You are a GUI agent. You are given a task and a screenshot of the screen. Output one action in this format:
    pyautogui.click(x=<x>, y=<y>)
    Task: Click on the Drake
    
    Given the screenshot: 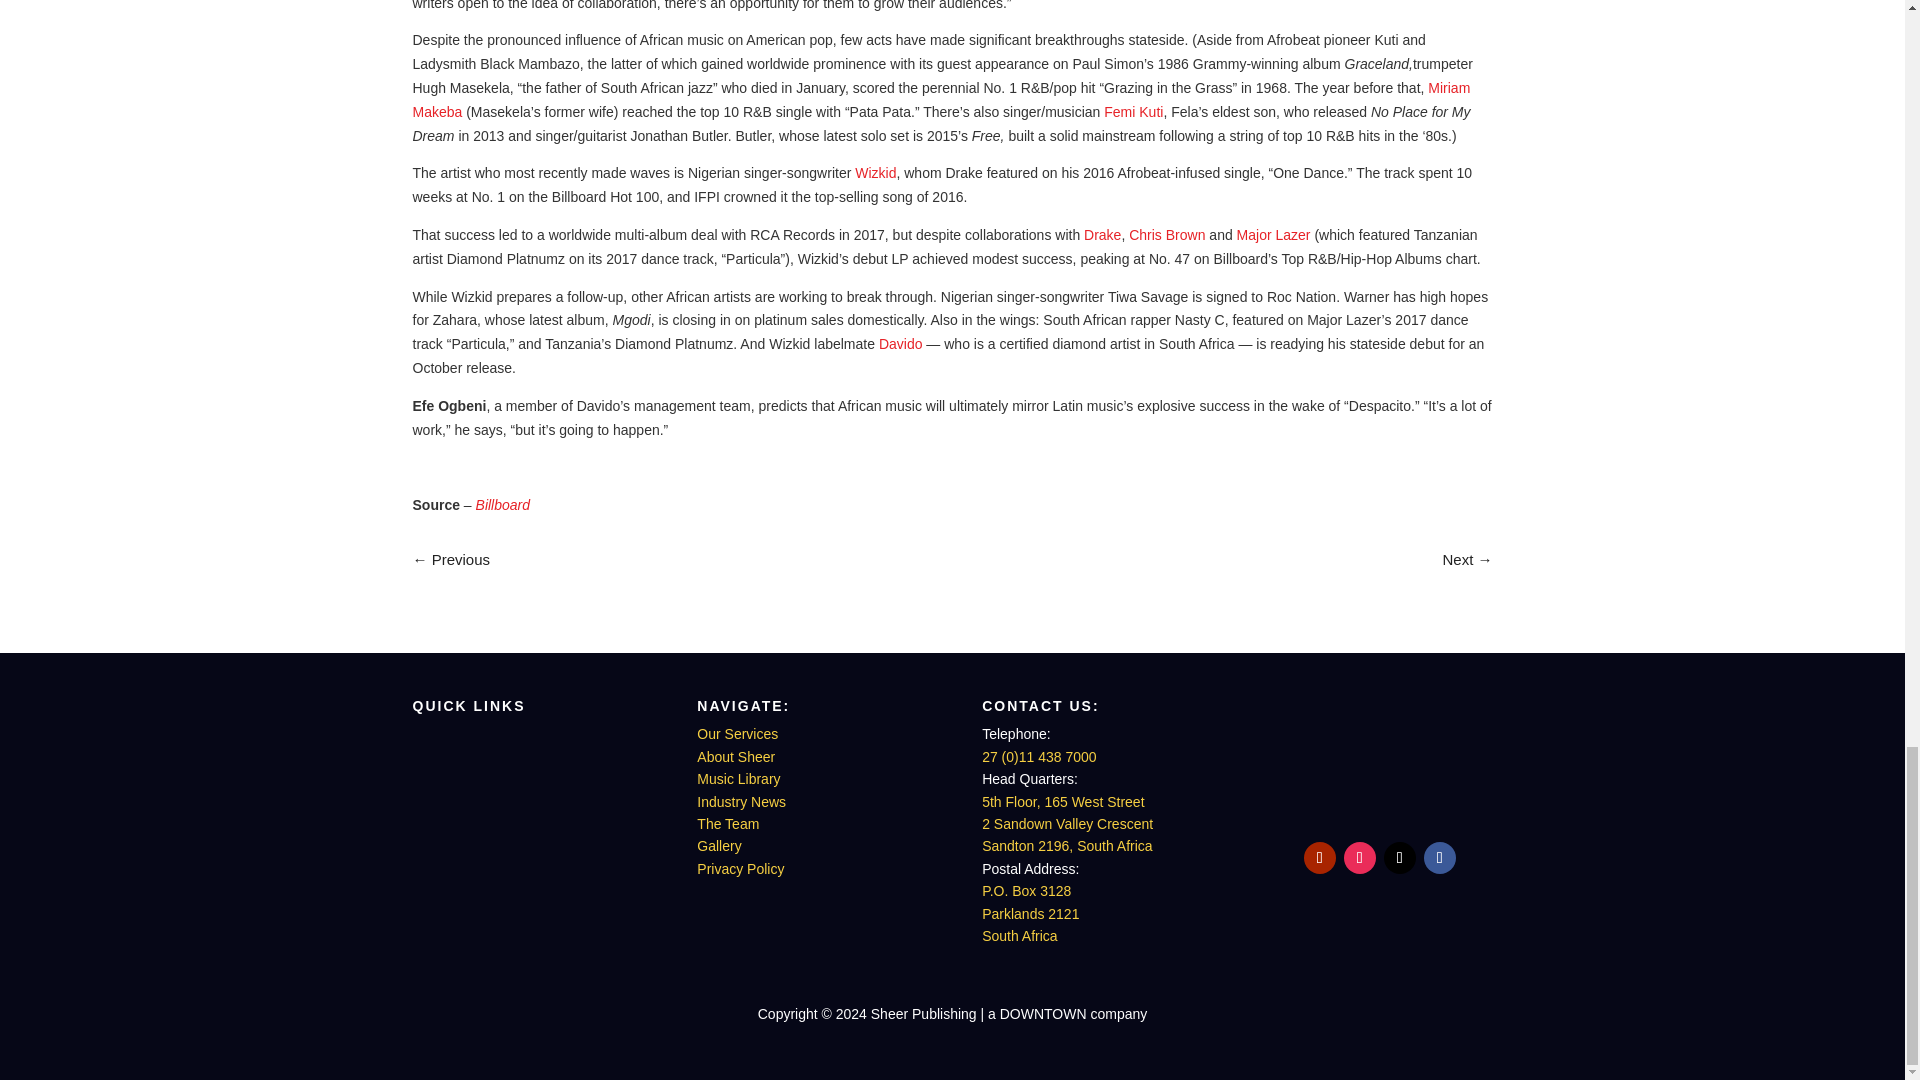 What is the action you would take?
    pyautogui.click(x=1102, y=234)
    